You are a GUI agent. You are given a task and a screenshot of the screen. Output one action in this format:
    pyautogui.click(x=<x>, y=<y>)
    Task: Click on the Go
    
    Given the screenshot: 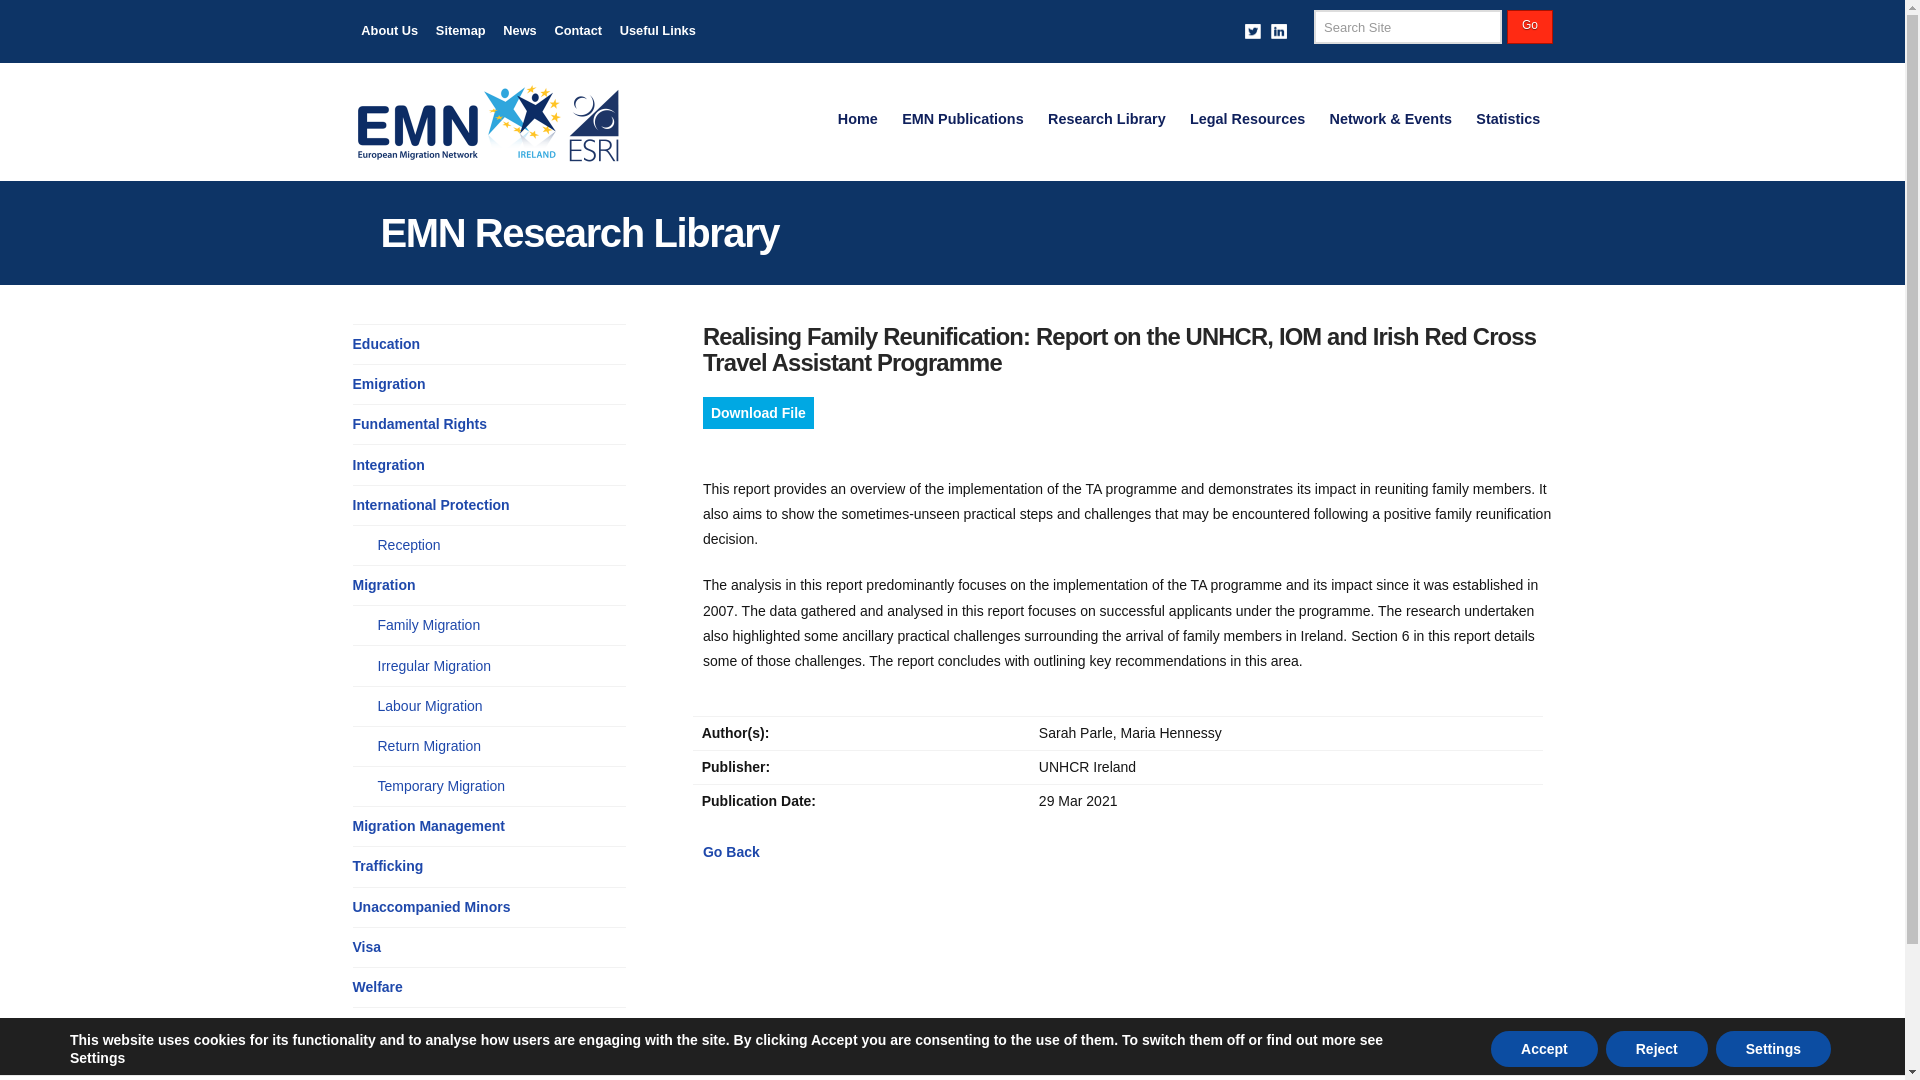 What is the action you would take?
    pyautogui.click(x=1529, y=26)
    